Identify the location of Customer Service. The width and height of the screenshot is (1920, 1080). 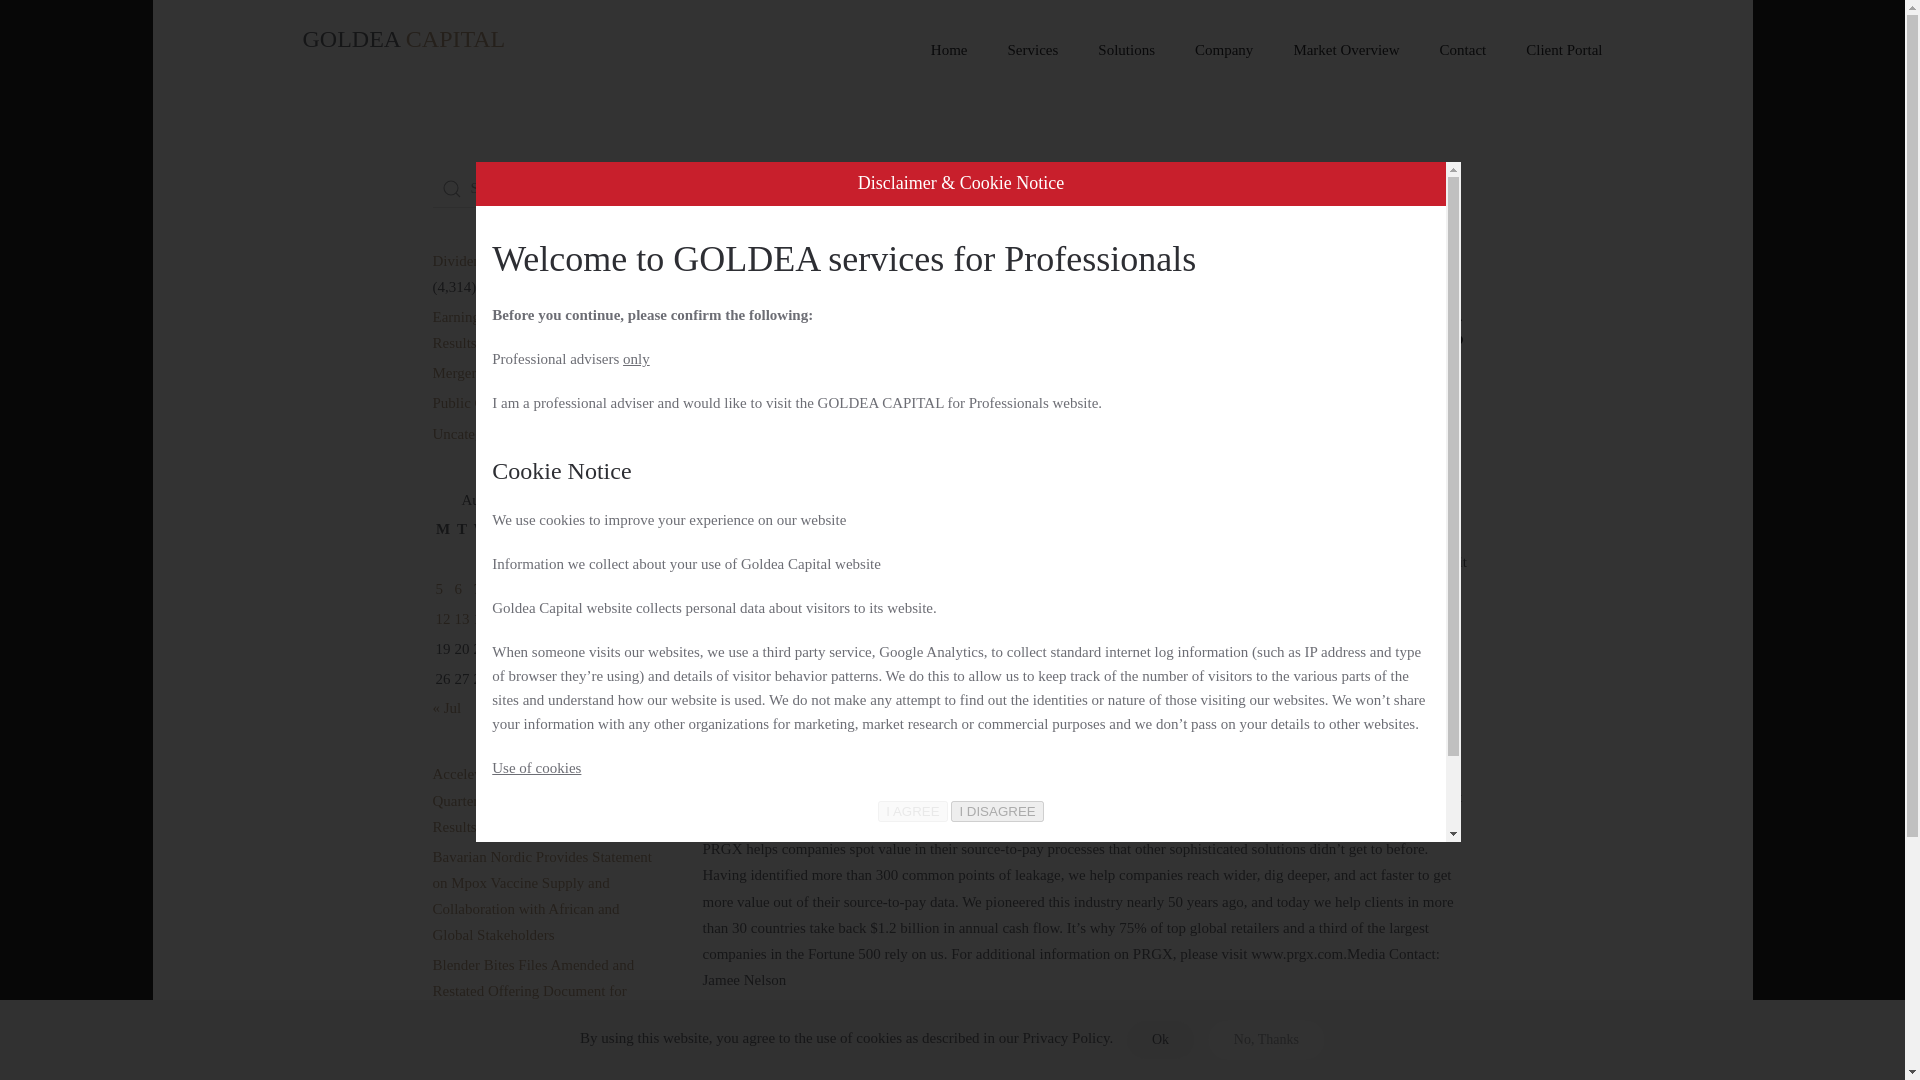
(984, 420).